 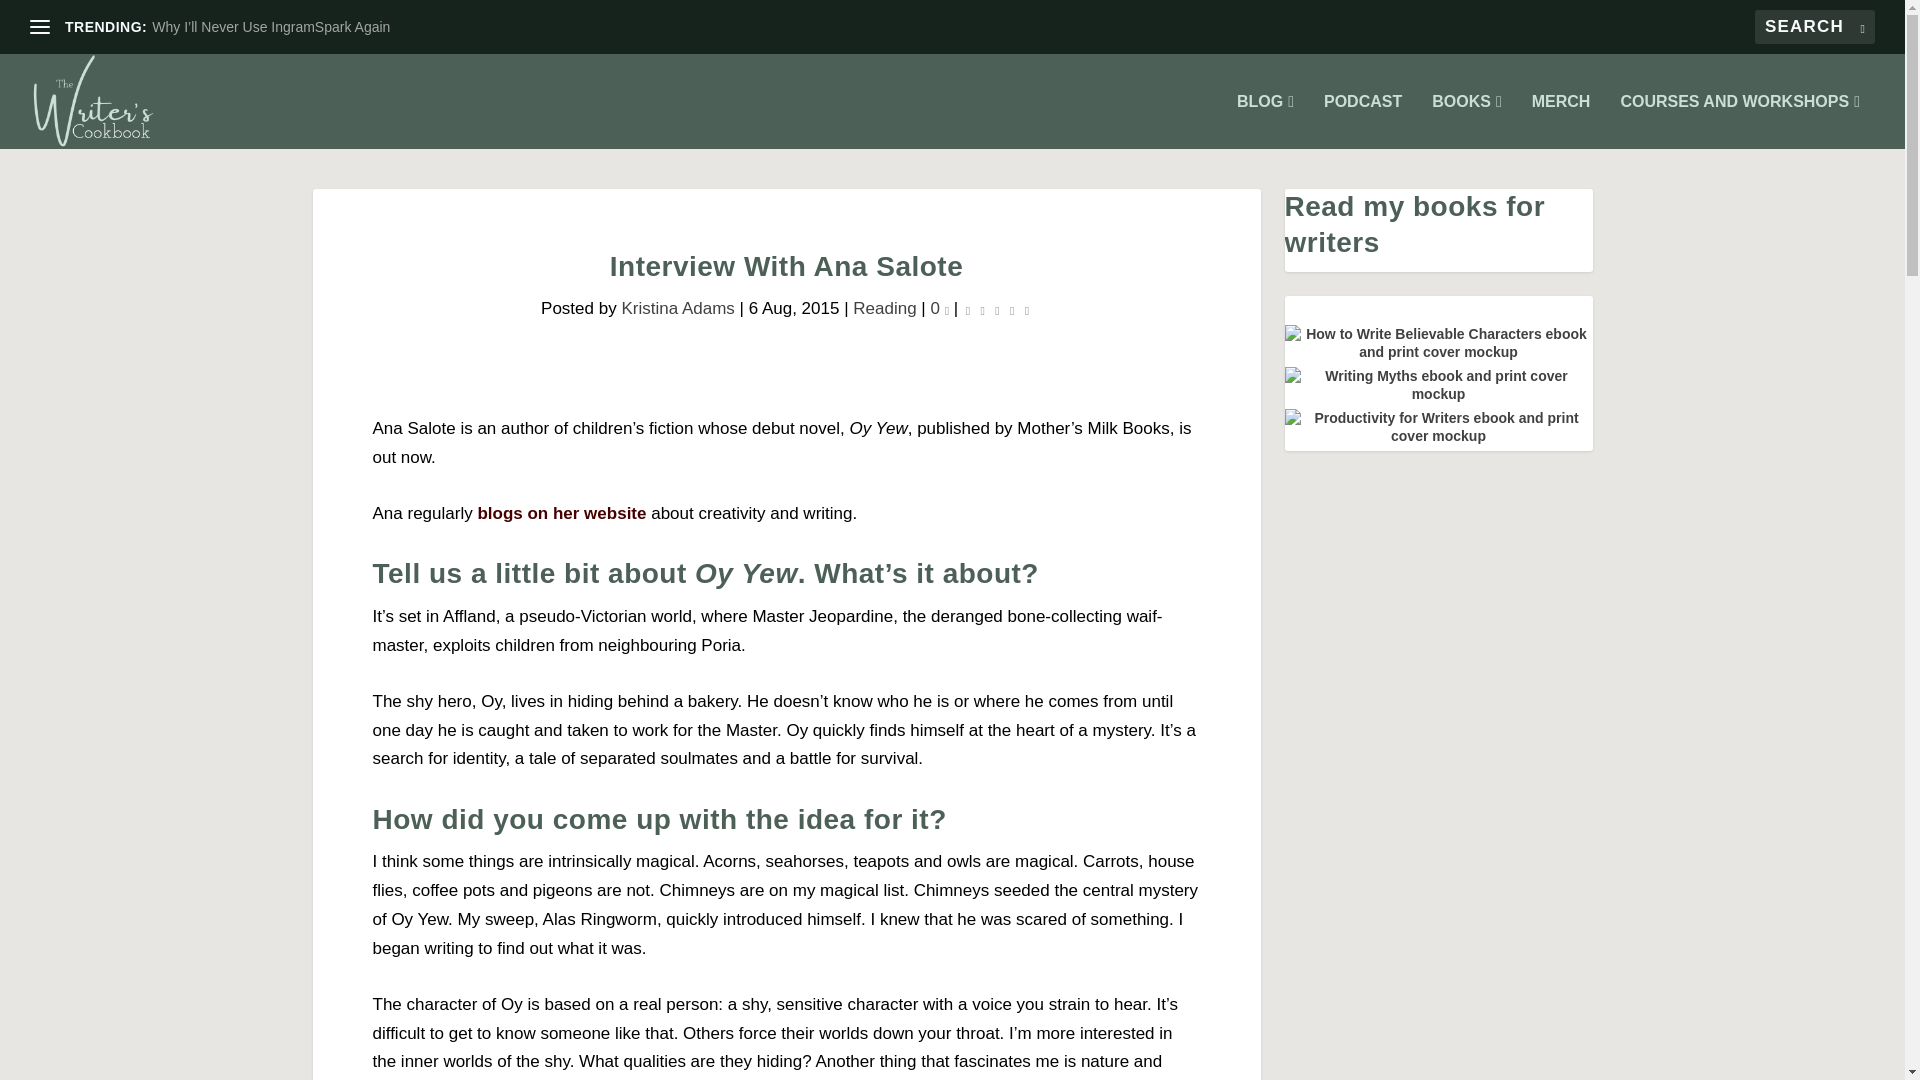 I want to click on blogs on her website, so click(x=560, y=513).